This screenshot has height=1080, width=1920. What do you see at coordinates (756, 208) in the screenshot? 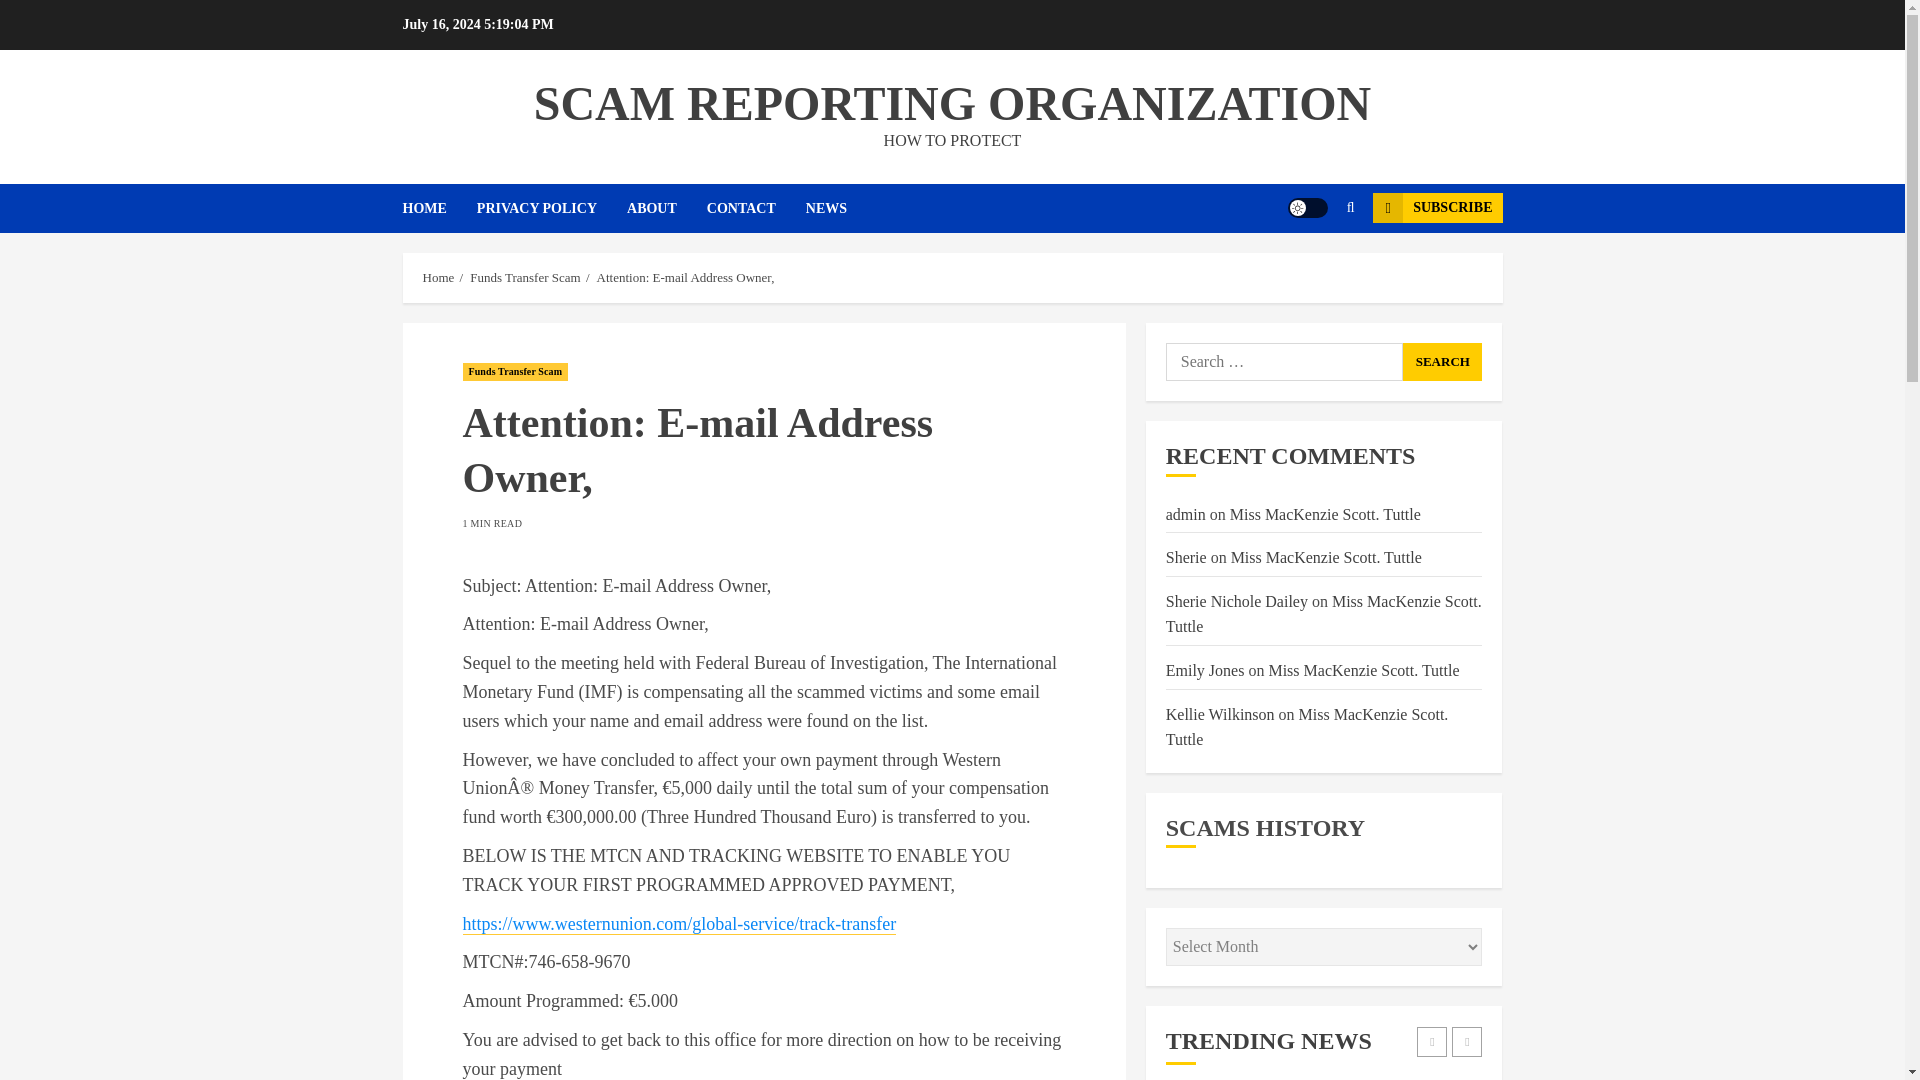
I see `CONTACT` at bounding box center [756, 208].